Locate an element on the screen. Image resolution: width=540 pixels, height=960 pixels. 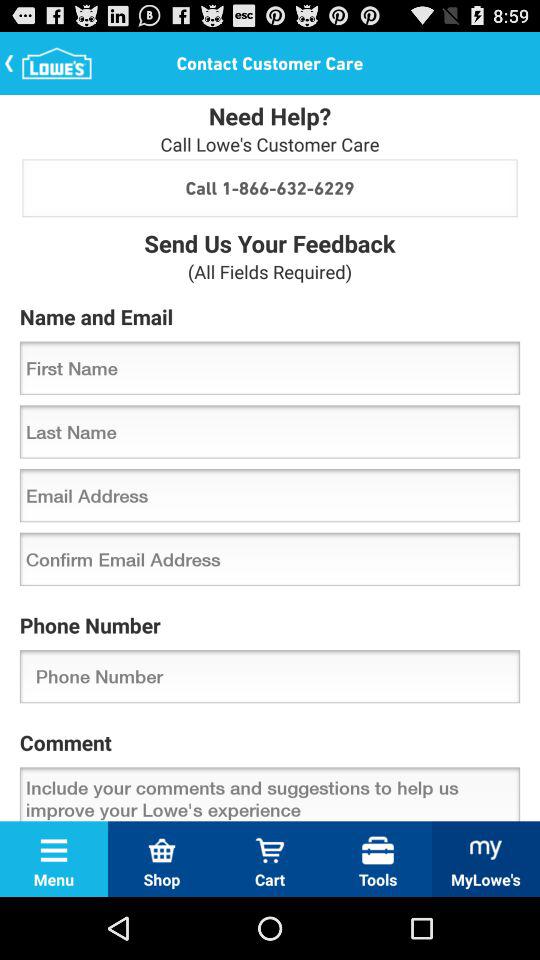
turn off call 1 866 is located at coordinates (270, 188).